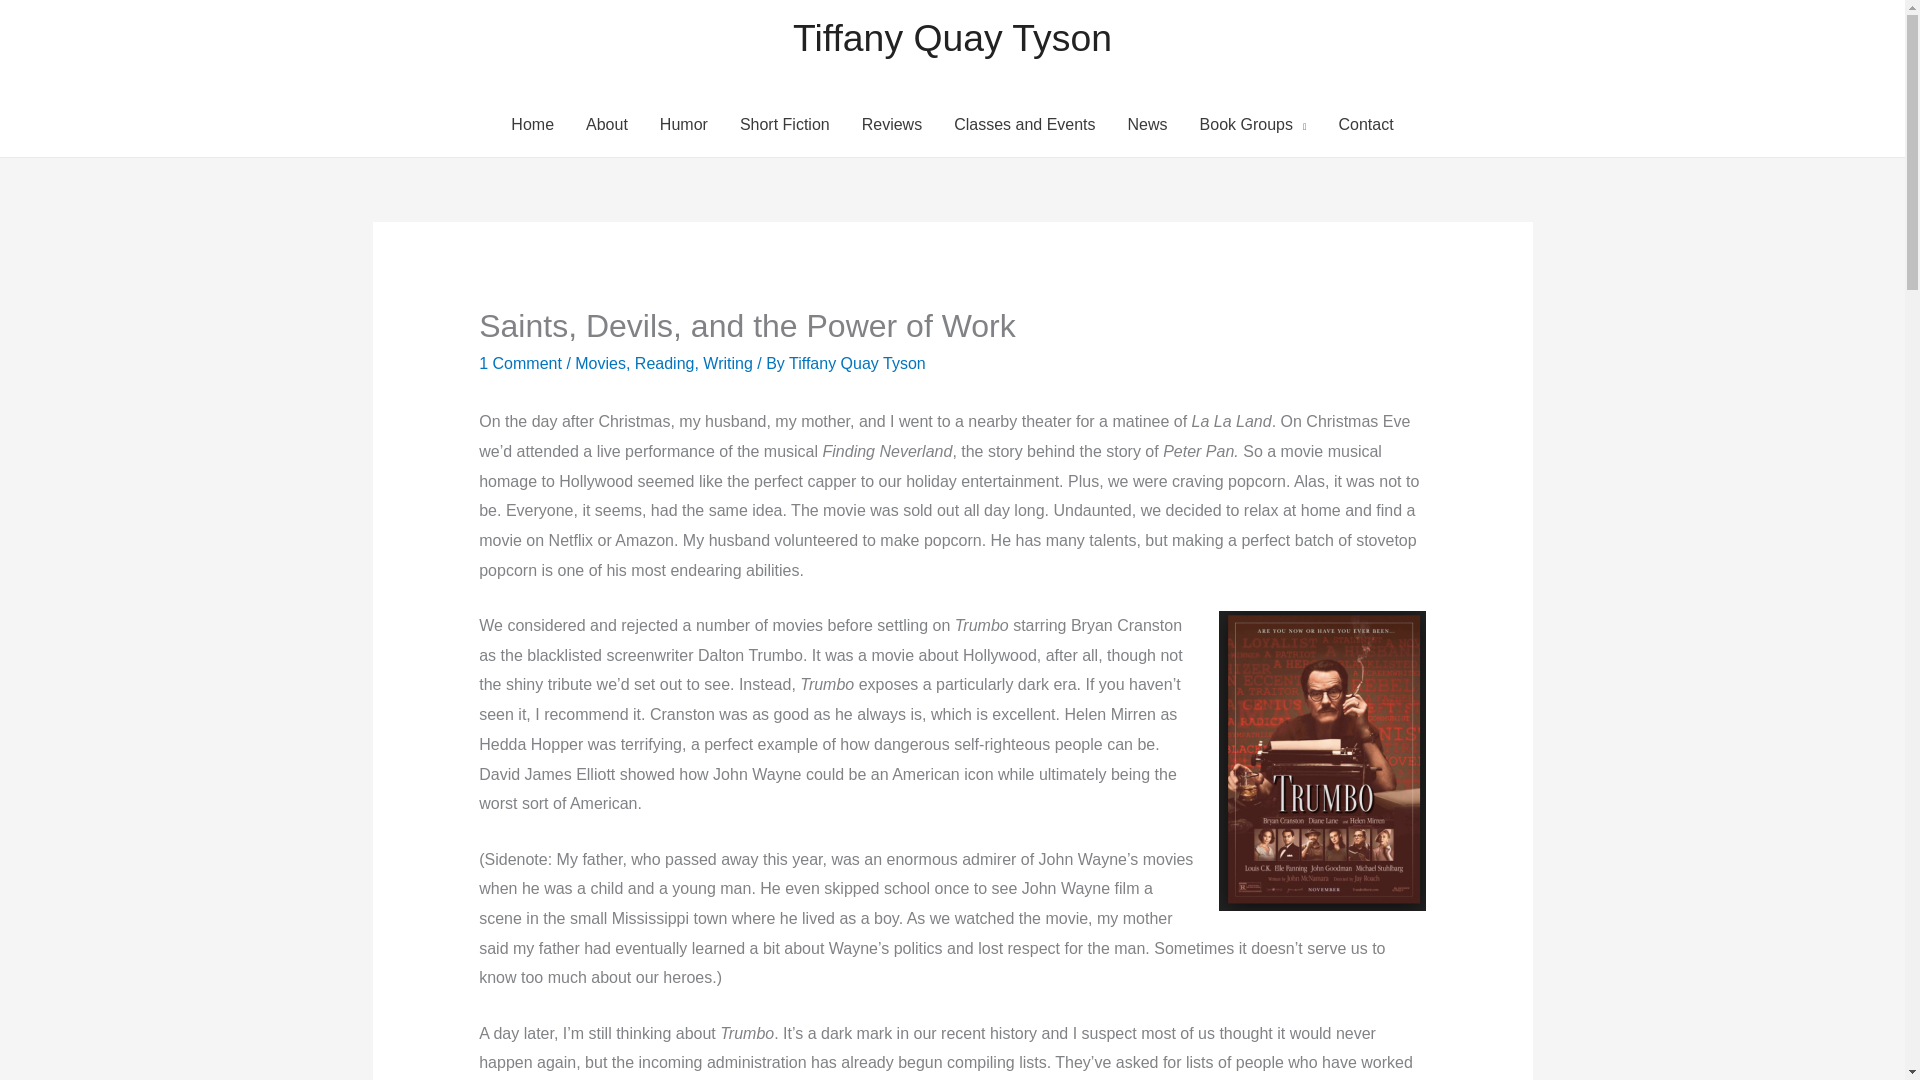 This screenshot has width=1920, height=1080. I want to click on Classes and Events, so click(1024, 124).